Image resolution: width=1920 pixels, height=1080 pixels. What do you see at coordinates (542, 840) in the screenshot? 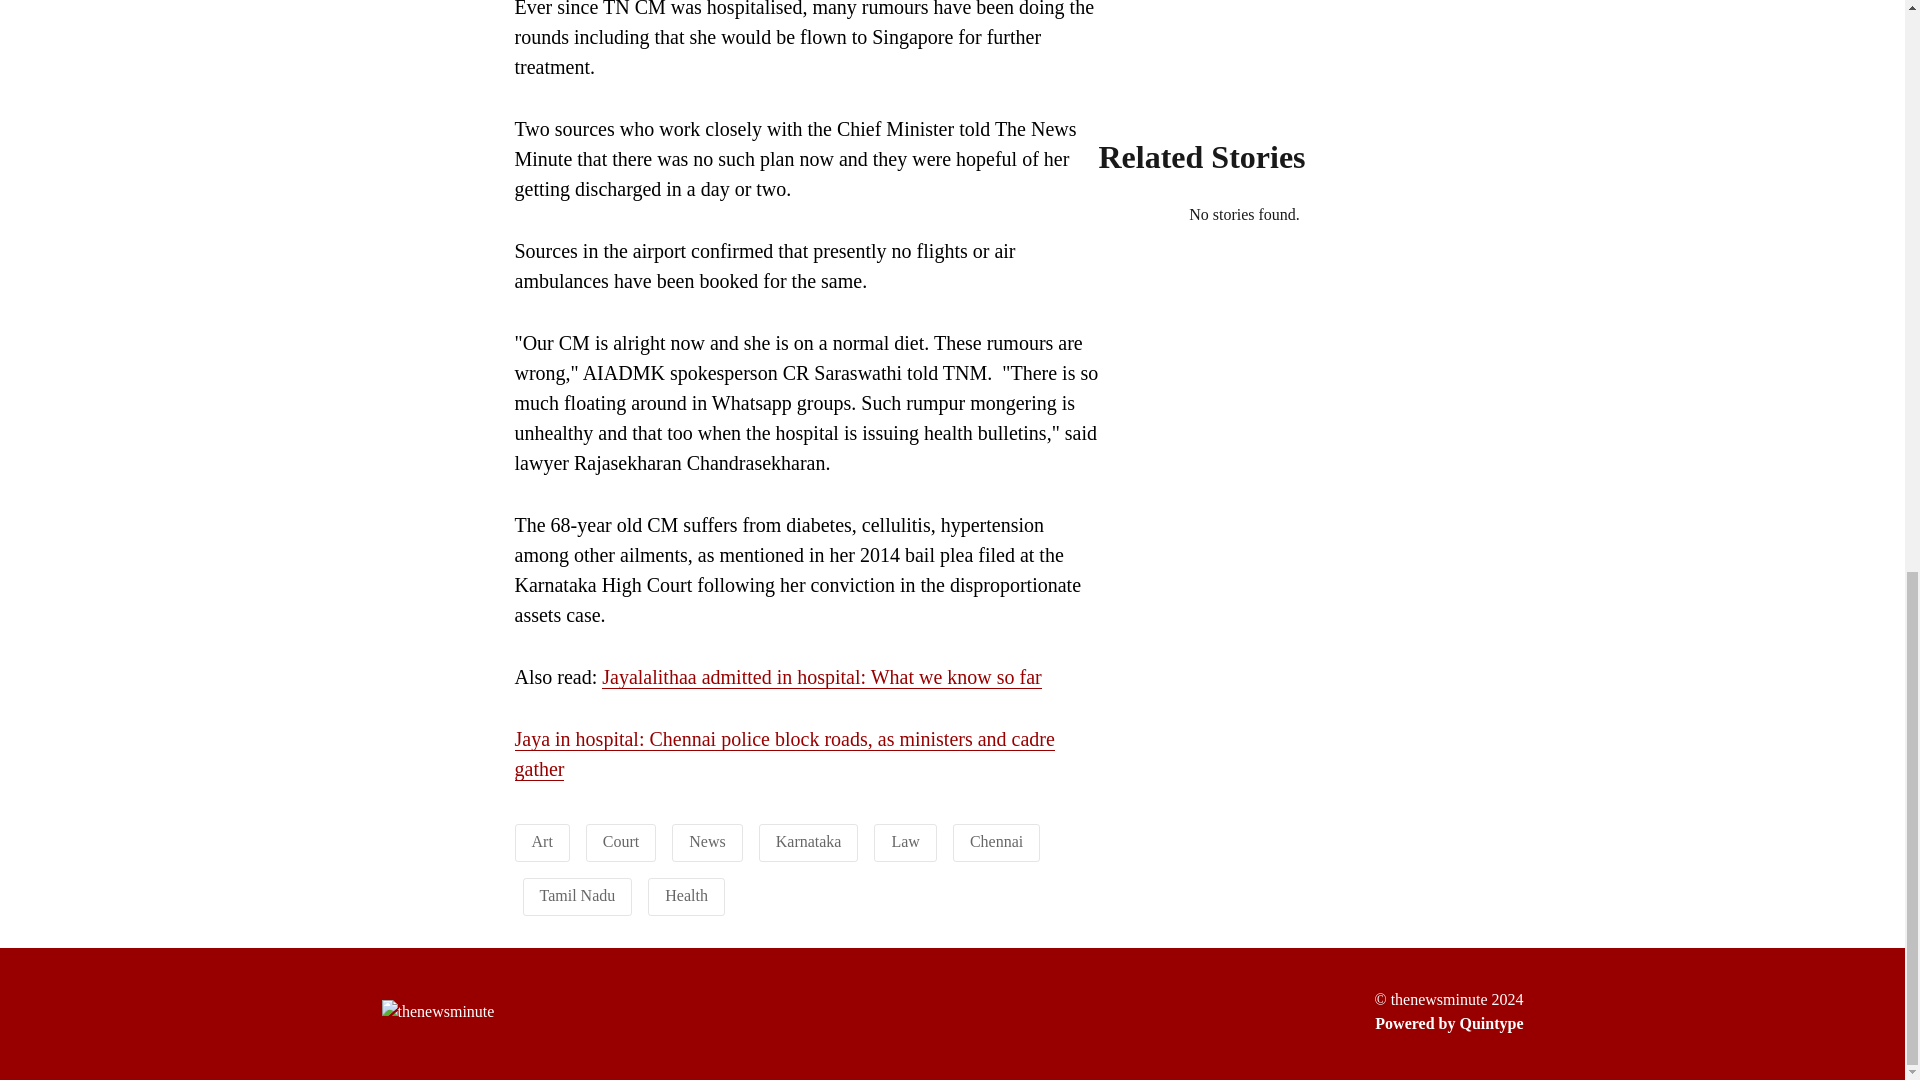
I see `Art` at bounding box center [542, 840].